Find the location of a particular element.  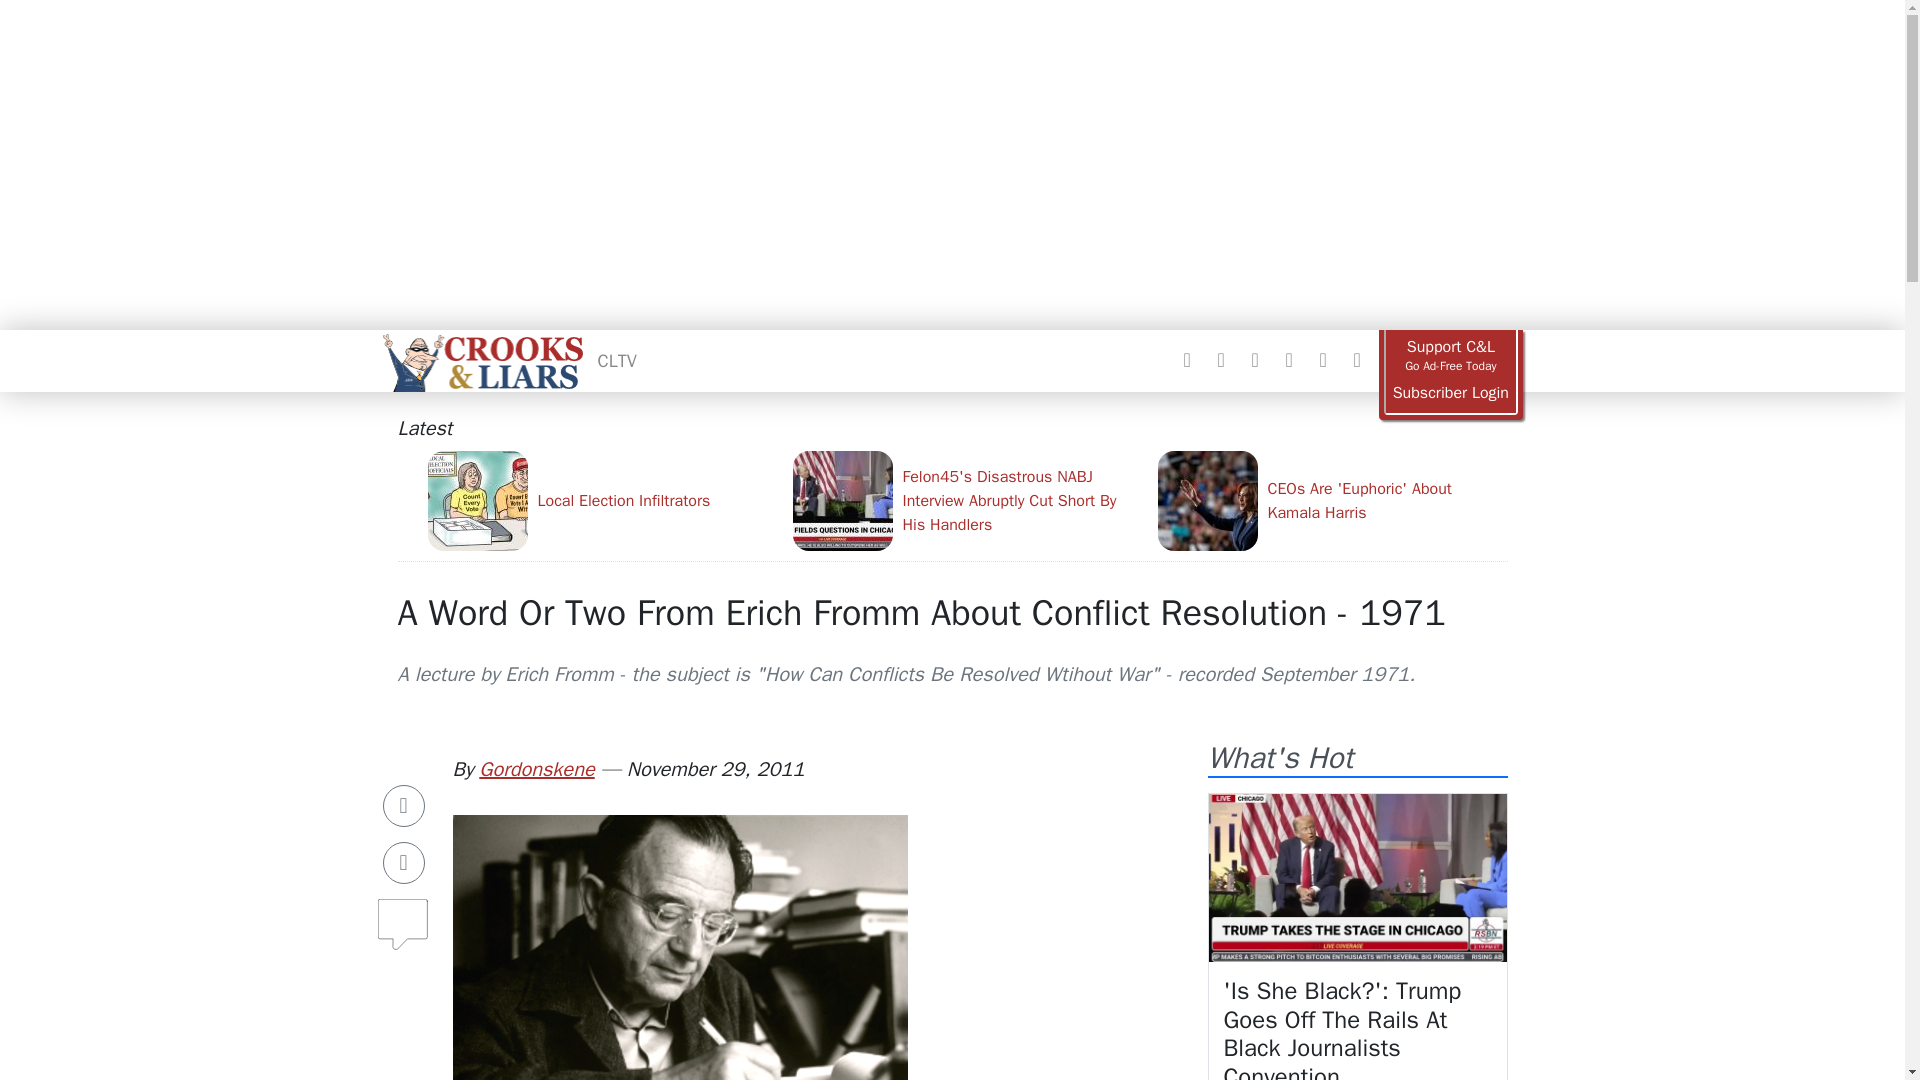

CEOs Are 'Euphoric' About Kamala Harris is located at coordinates (1332, 500).